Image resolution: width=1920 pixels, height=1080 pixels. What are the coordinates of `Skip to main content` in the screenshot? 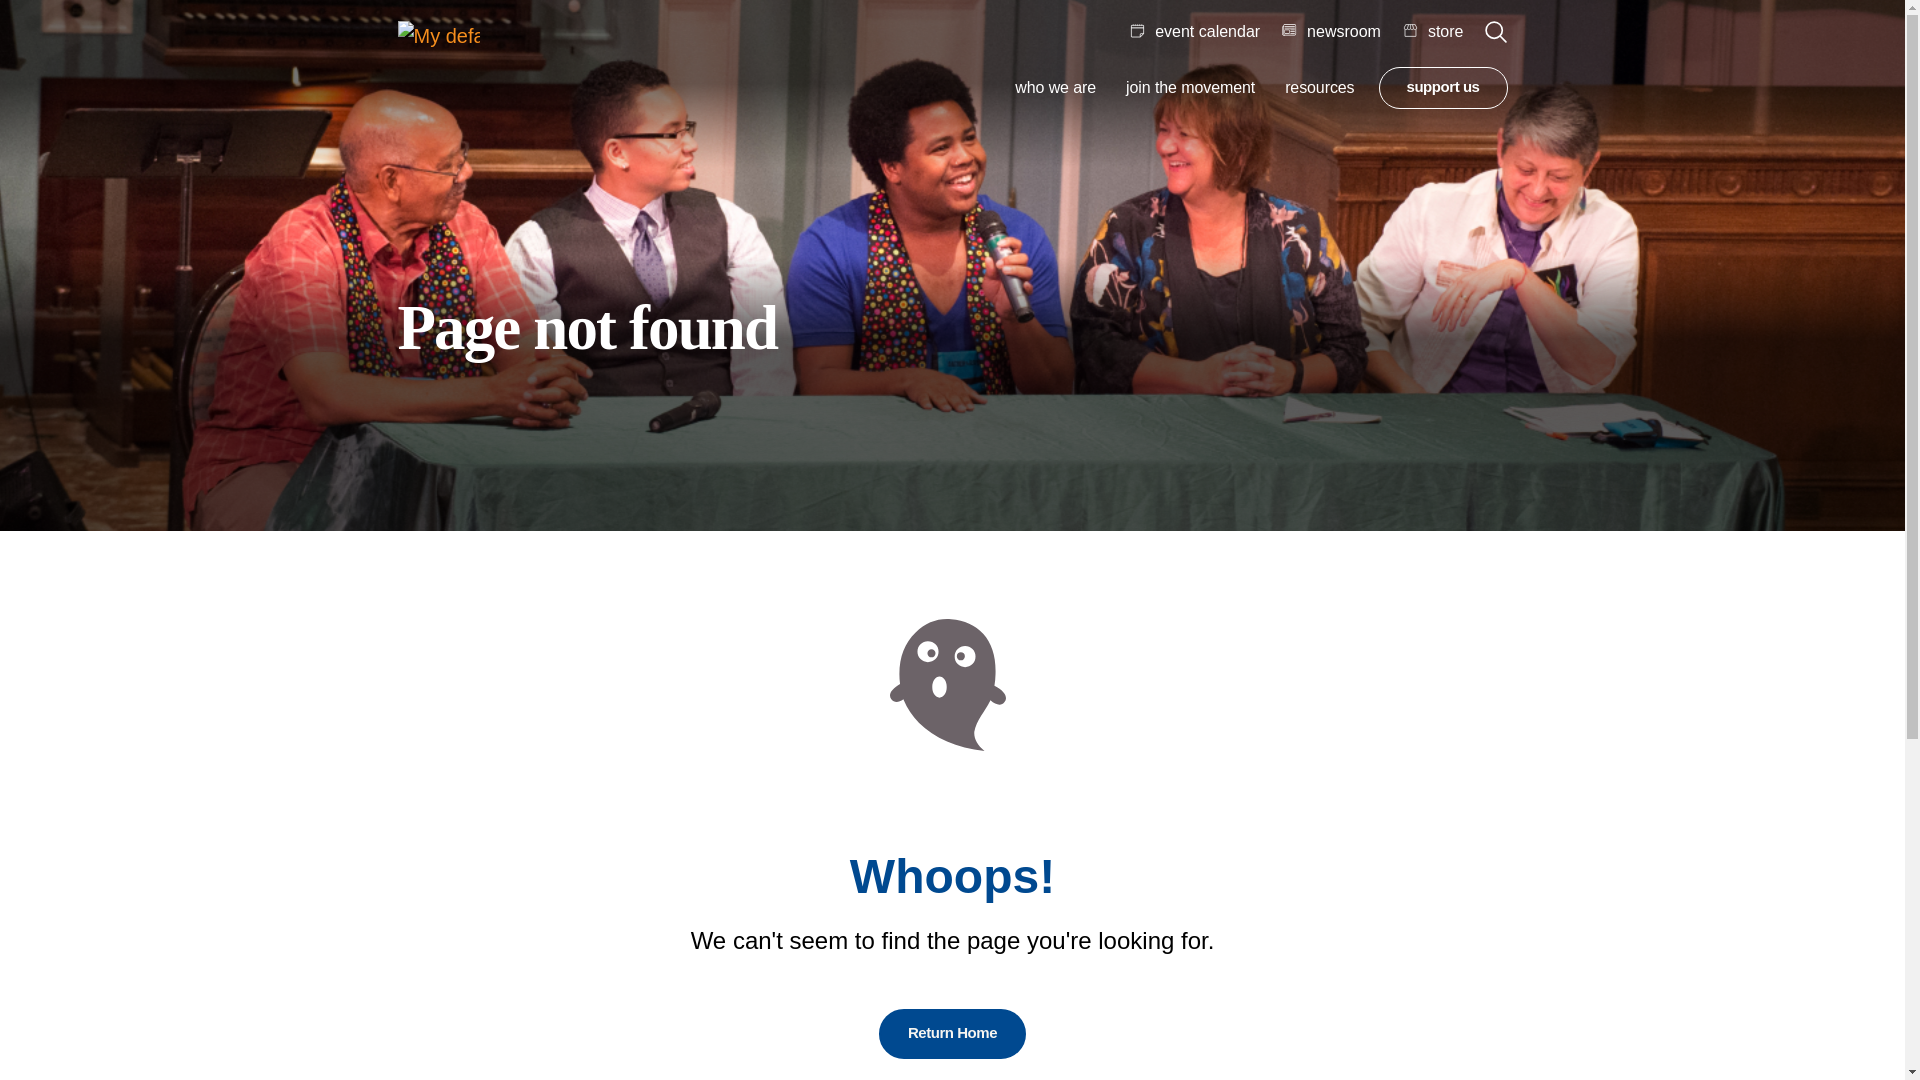 It's located at (32, 20).